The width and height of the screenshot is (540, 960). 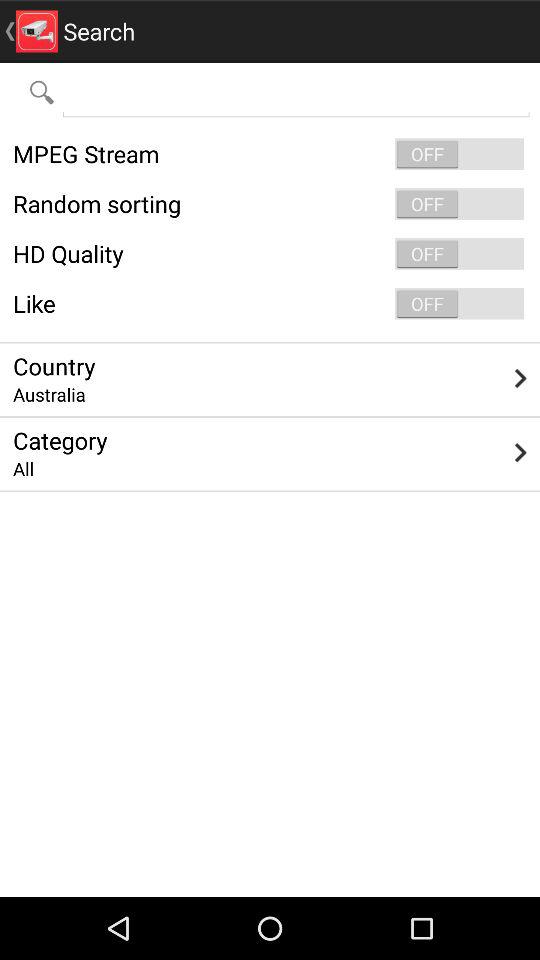 I want to click on flip to random sorting, so click(x=270, y=204).